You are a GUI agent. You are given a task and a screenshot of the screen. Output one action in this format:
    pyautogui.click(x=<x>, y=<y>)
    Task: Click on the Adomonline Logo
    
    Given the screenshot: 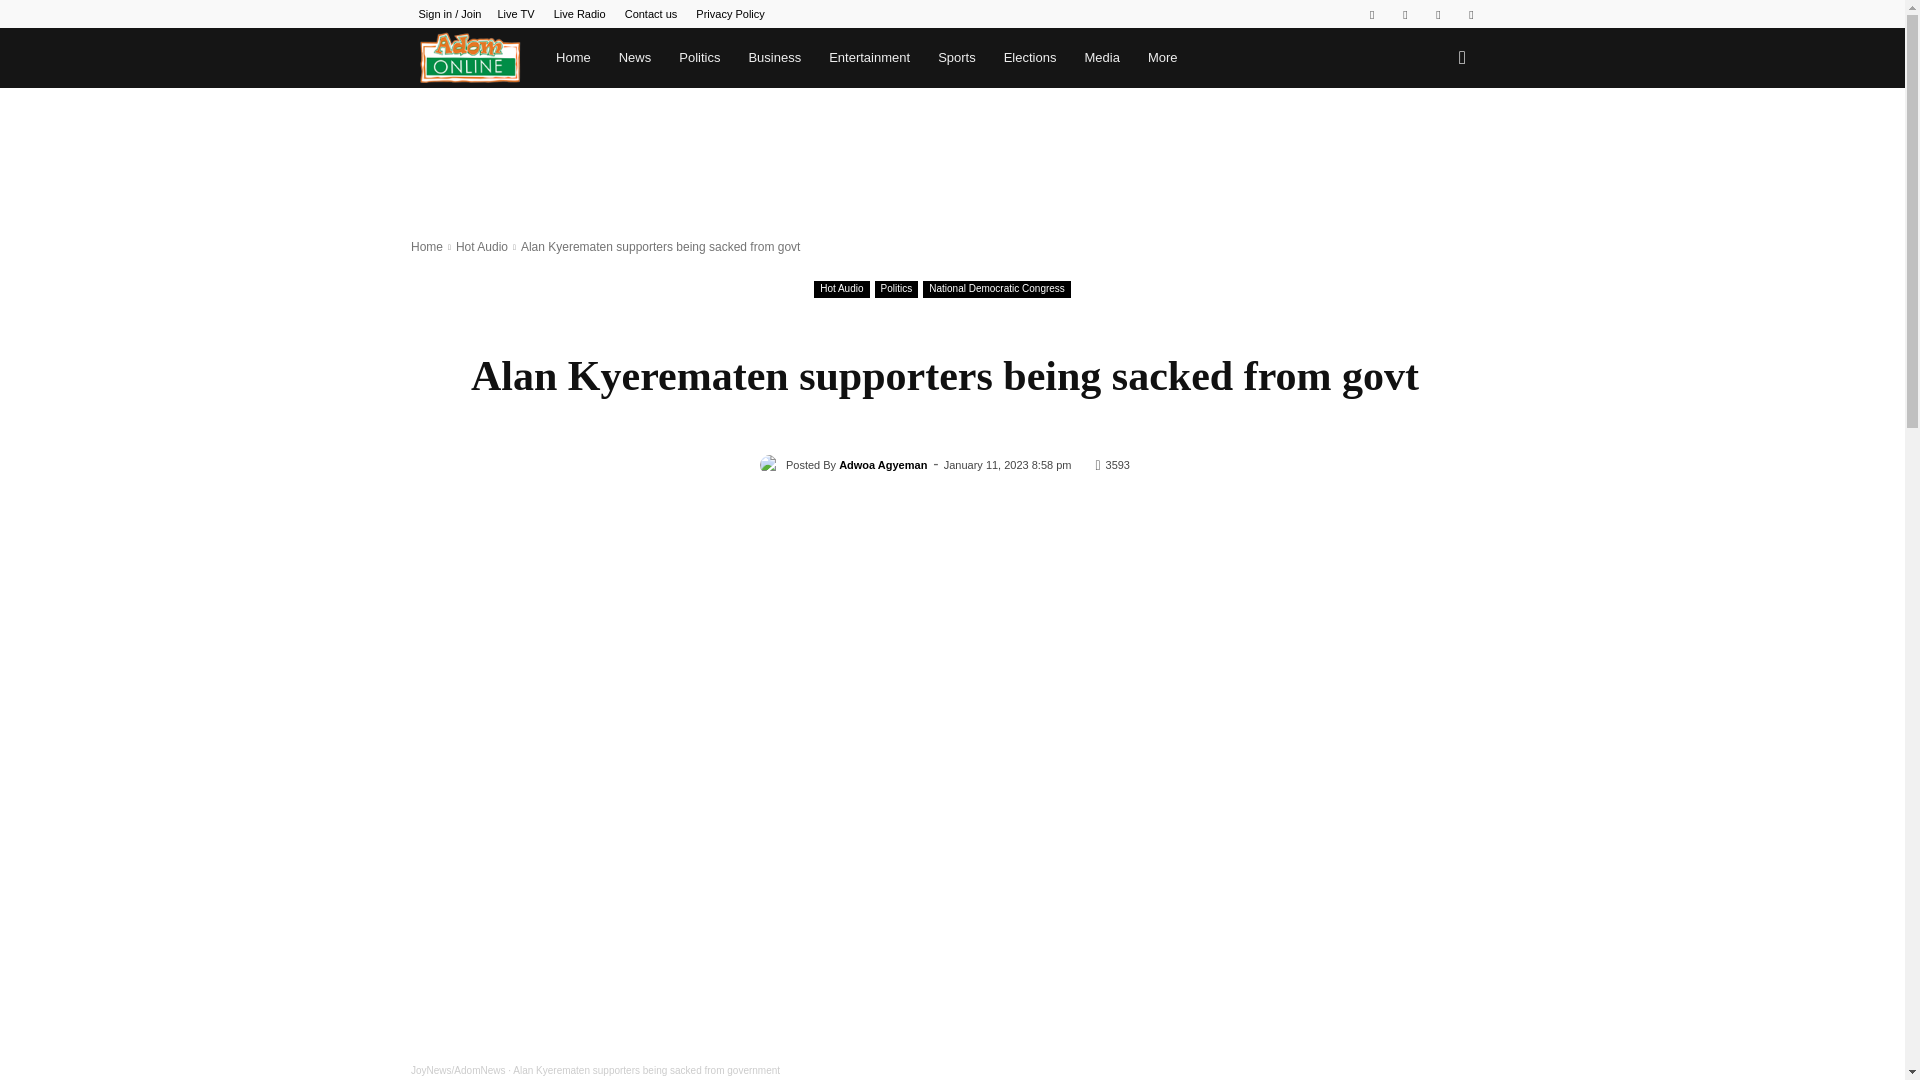 What is the action you would take?
    pyautogui.click(x=470, y=58)
    